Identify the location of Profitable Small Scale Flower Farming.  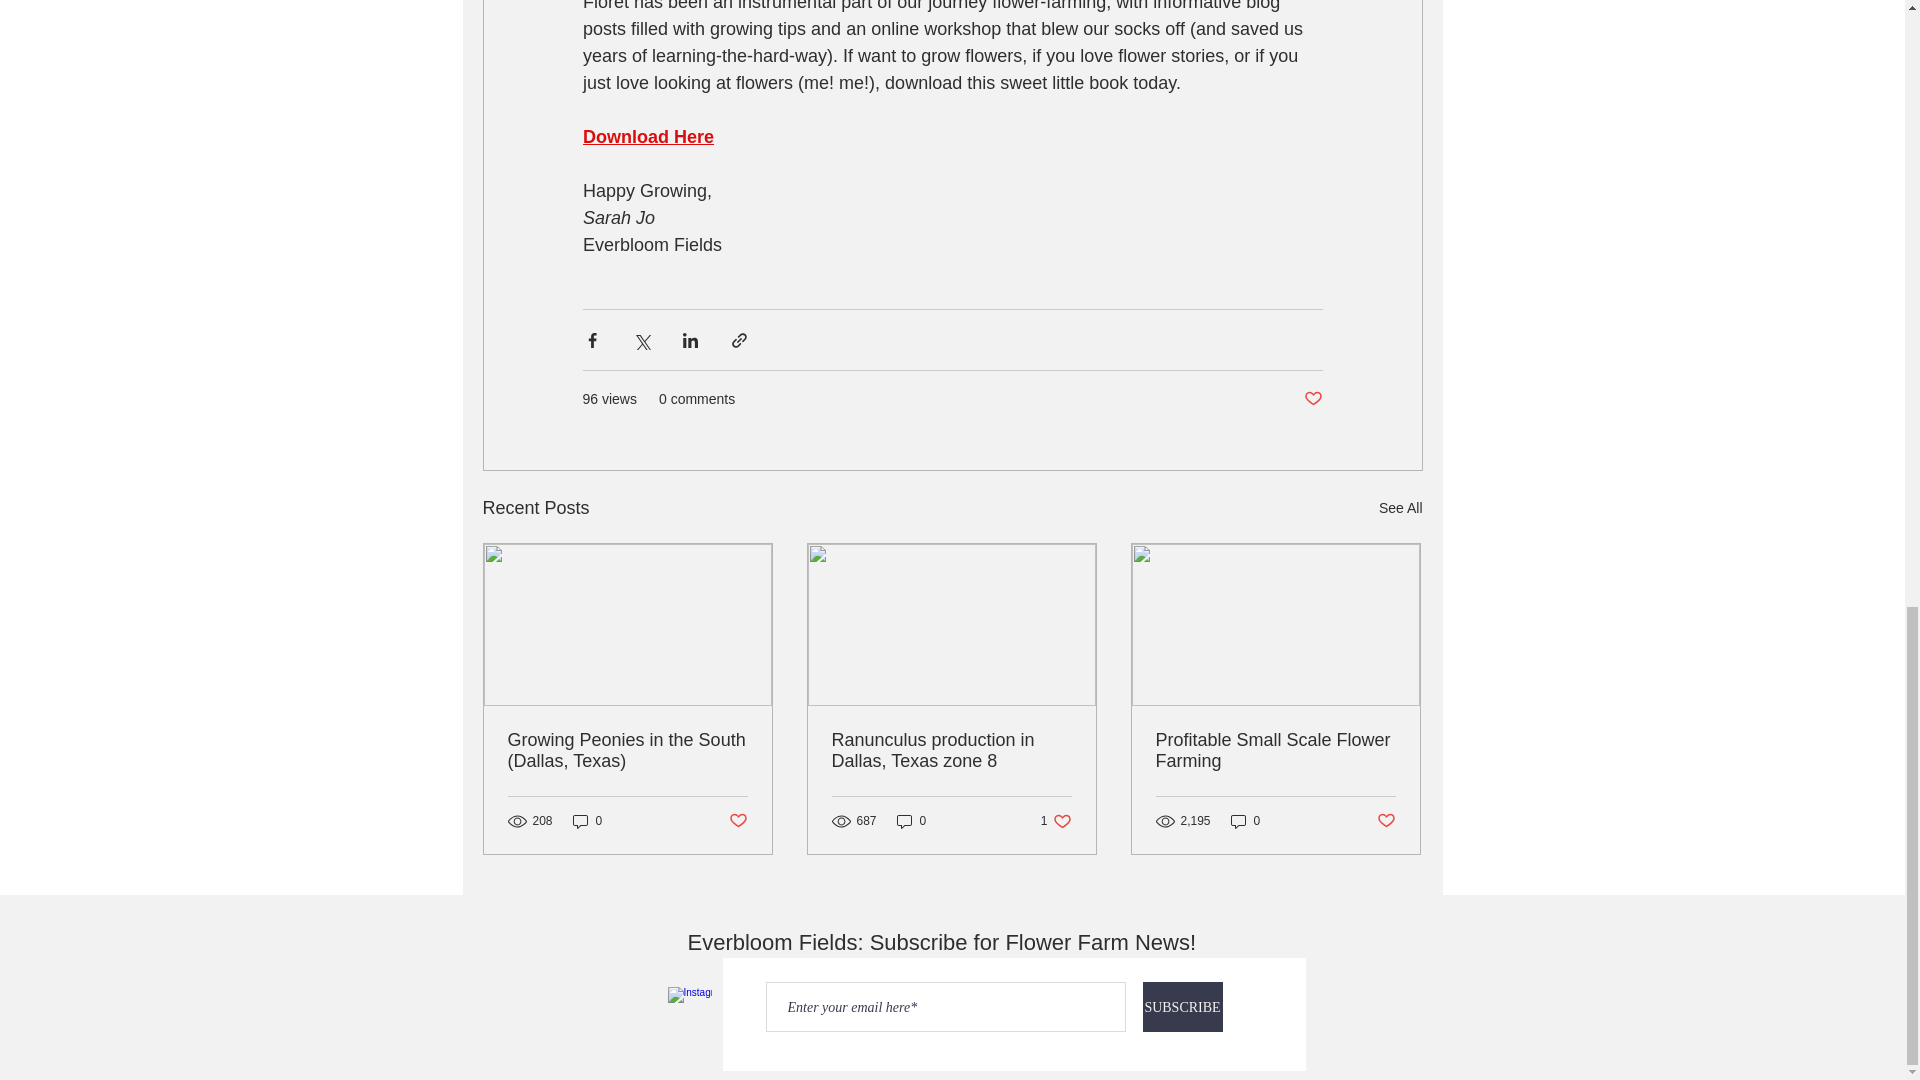
(1275, 751).